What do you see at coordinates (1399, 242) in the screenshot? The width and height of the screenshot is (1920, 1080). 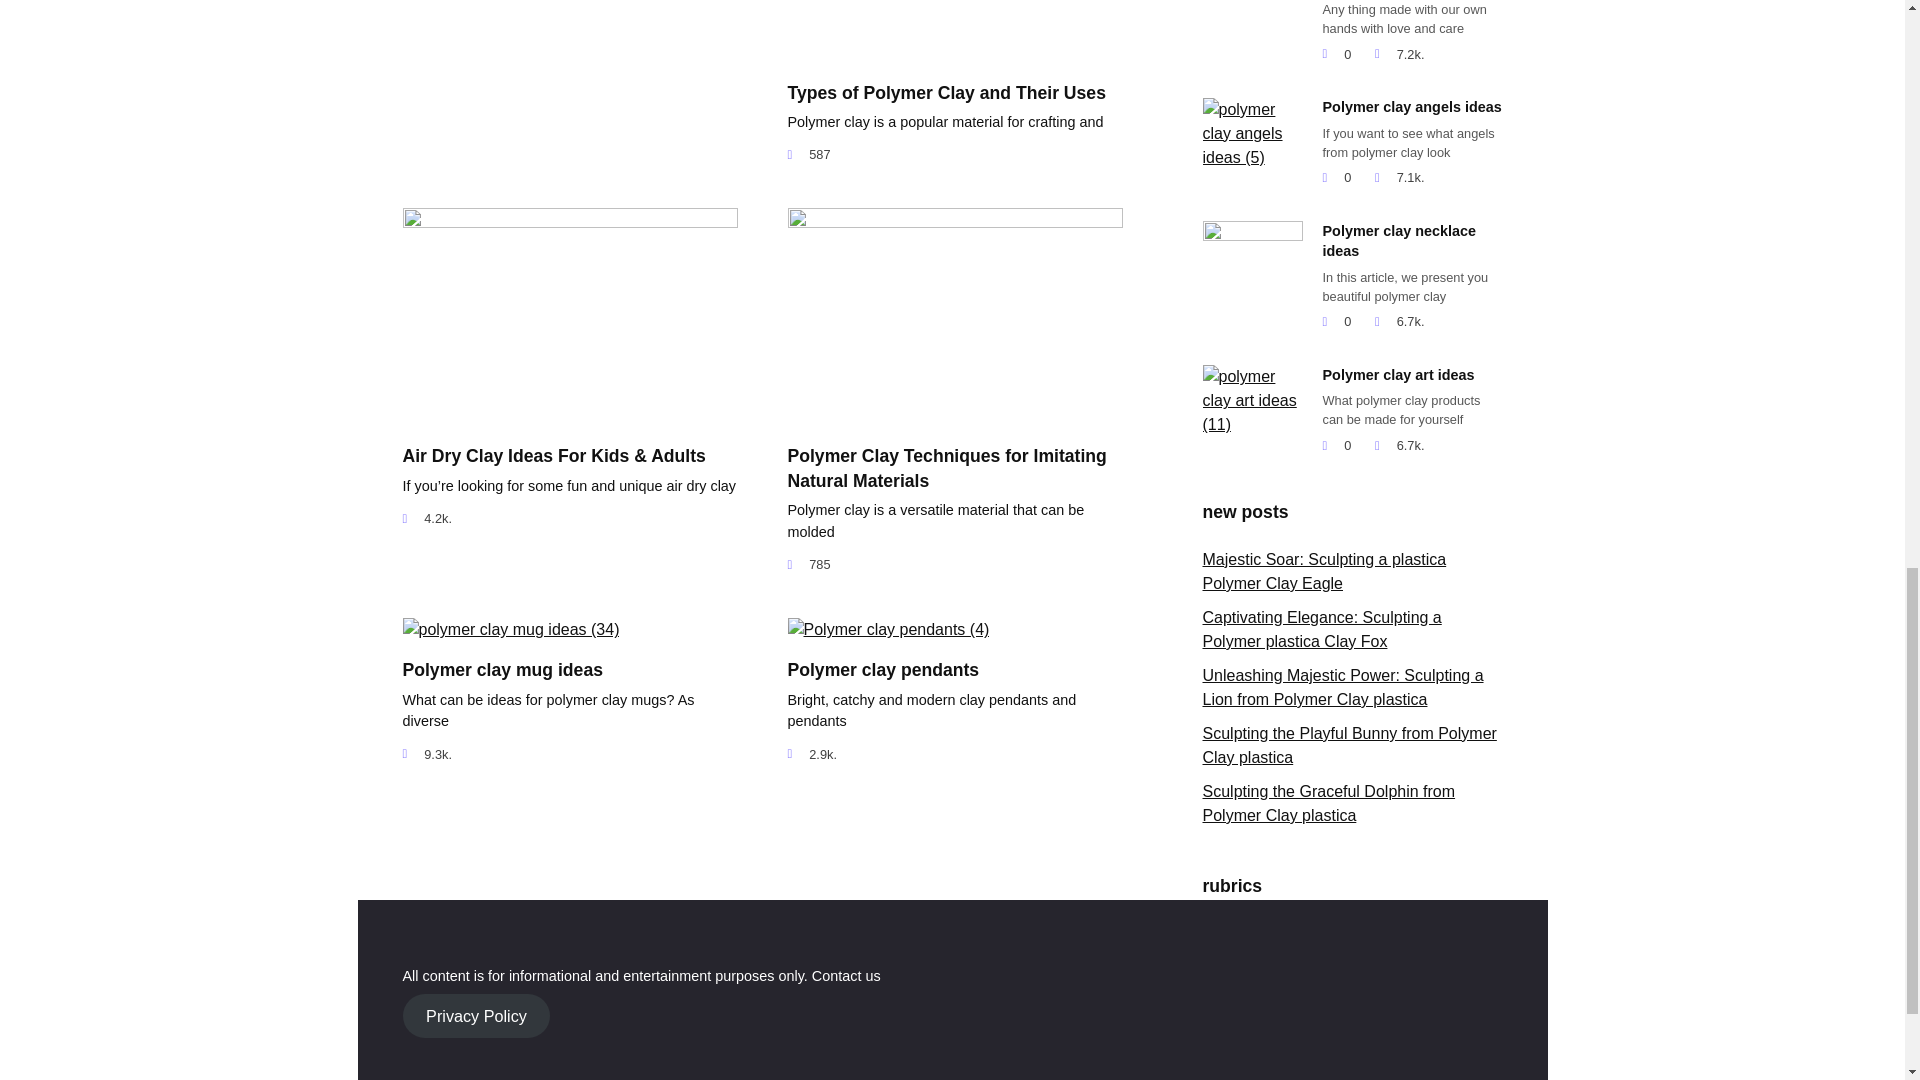 I see `Polymer clay necklace ideas` at bounding box center [1399, 242].